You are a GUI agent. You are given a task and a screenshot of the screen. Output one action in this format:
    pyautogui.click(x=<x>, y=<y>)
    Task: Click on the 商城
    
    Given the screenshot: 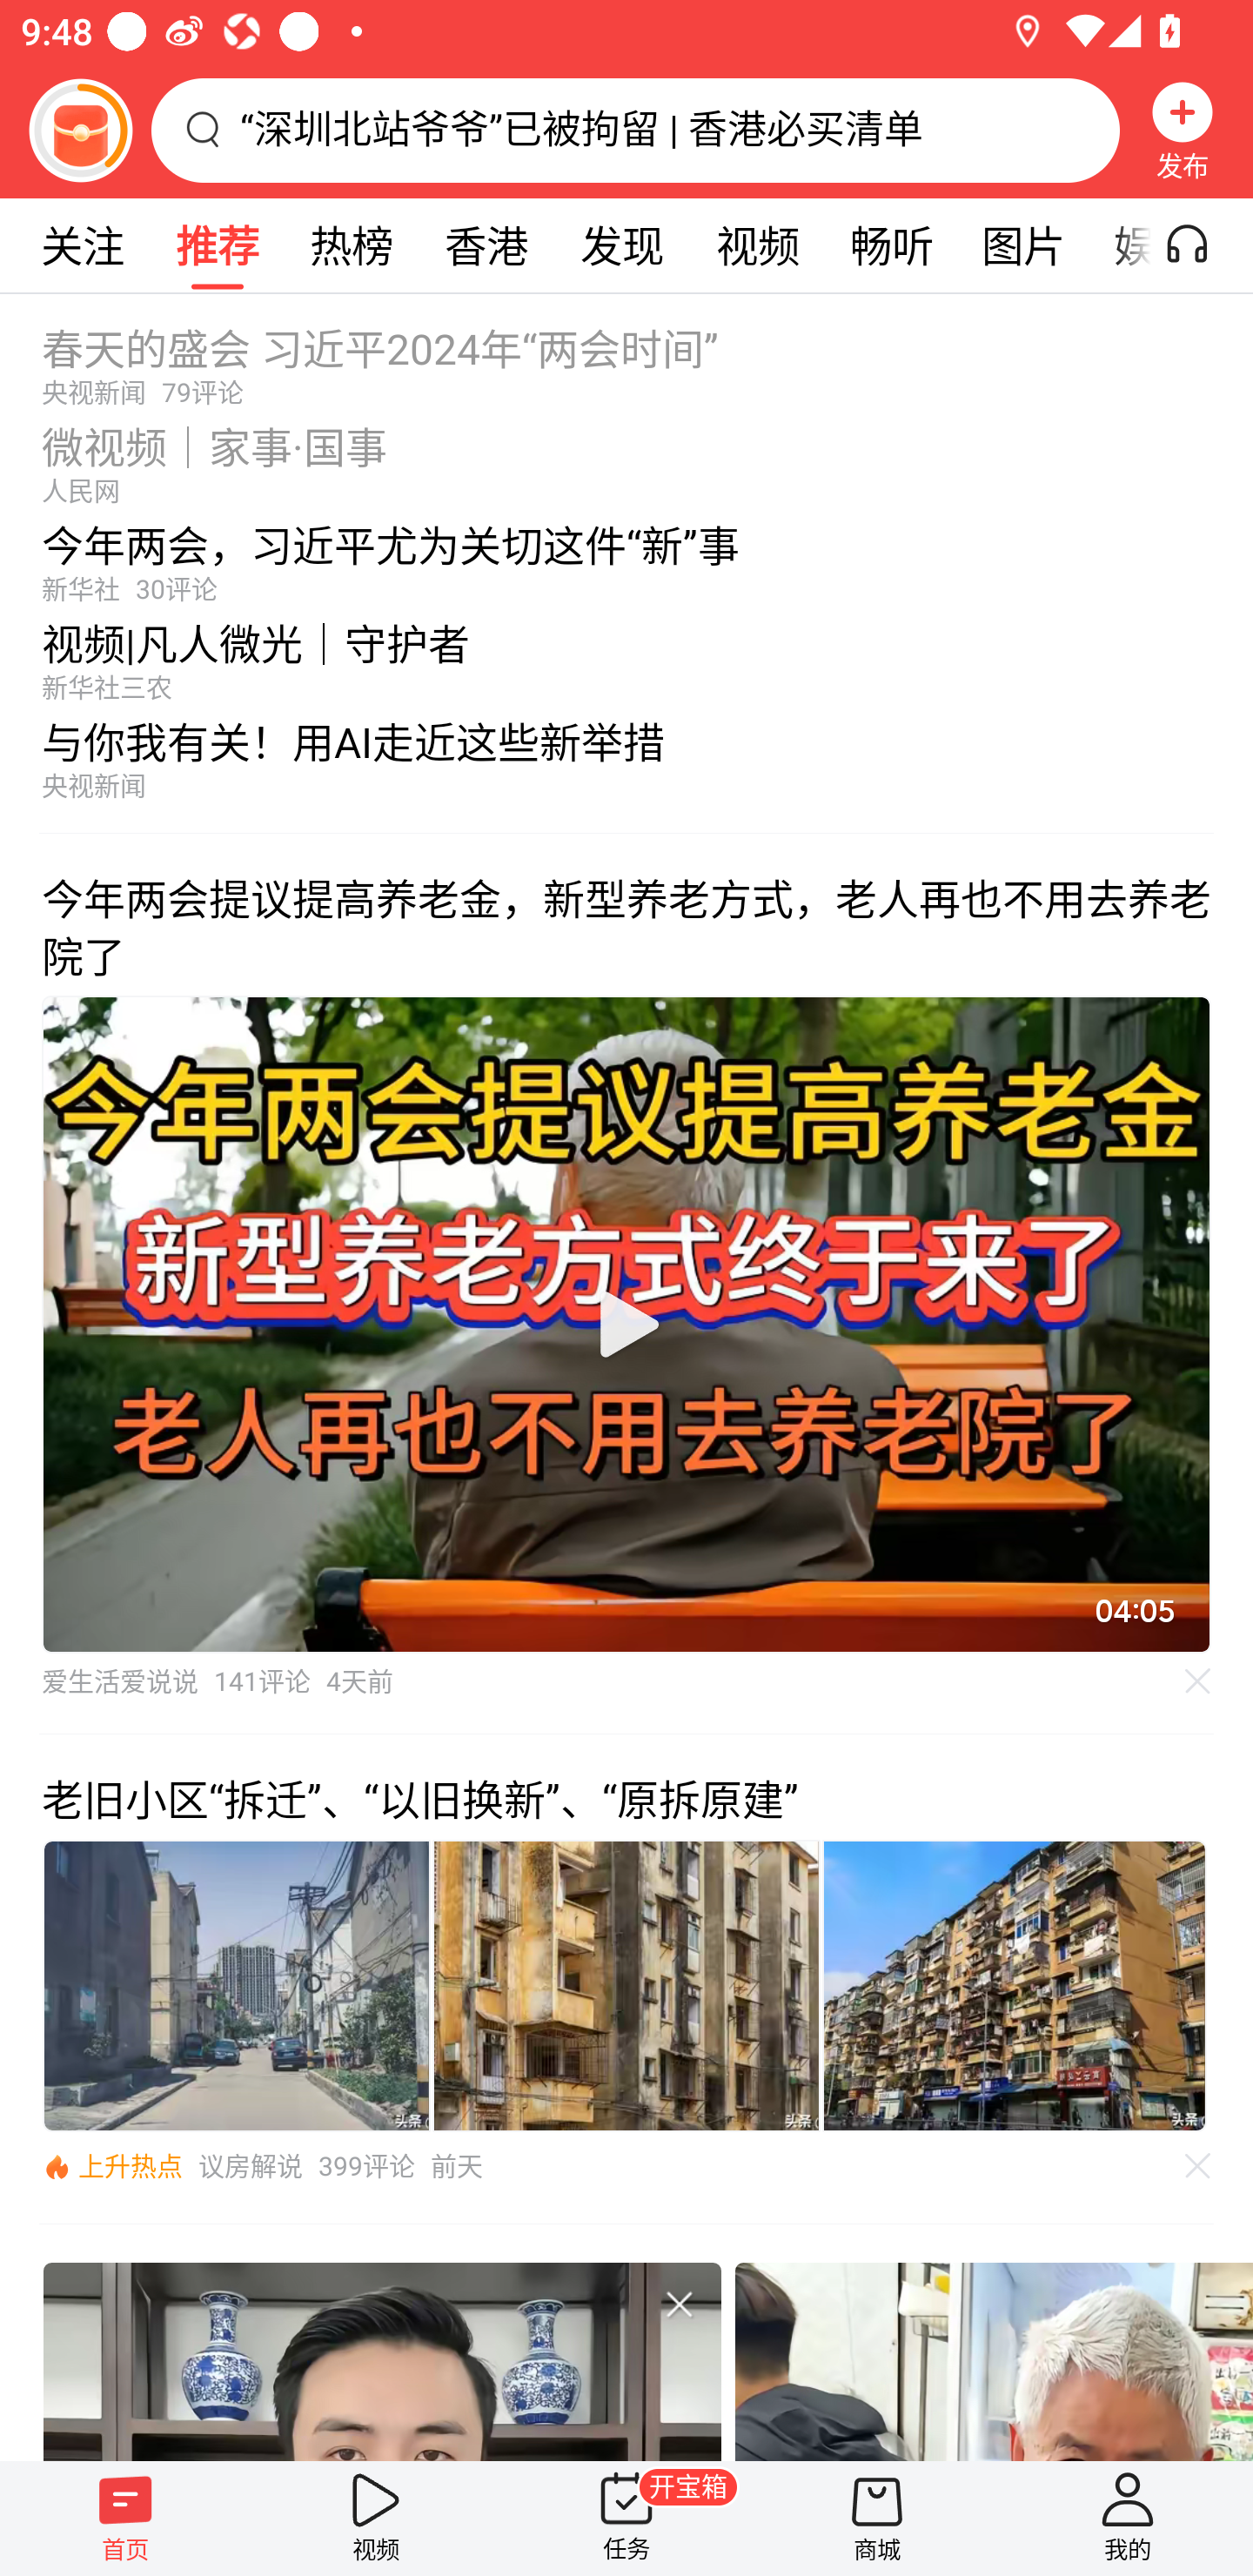 What is the action you would take?
    pyautogui.click(x=877, y=2518)
    